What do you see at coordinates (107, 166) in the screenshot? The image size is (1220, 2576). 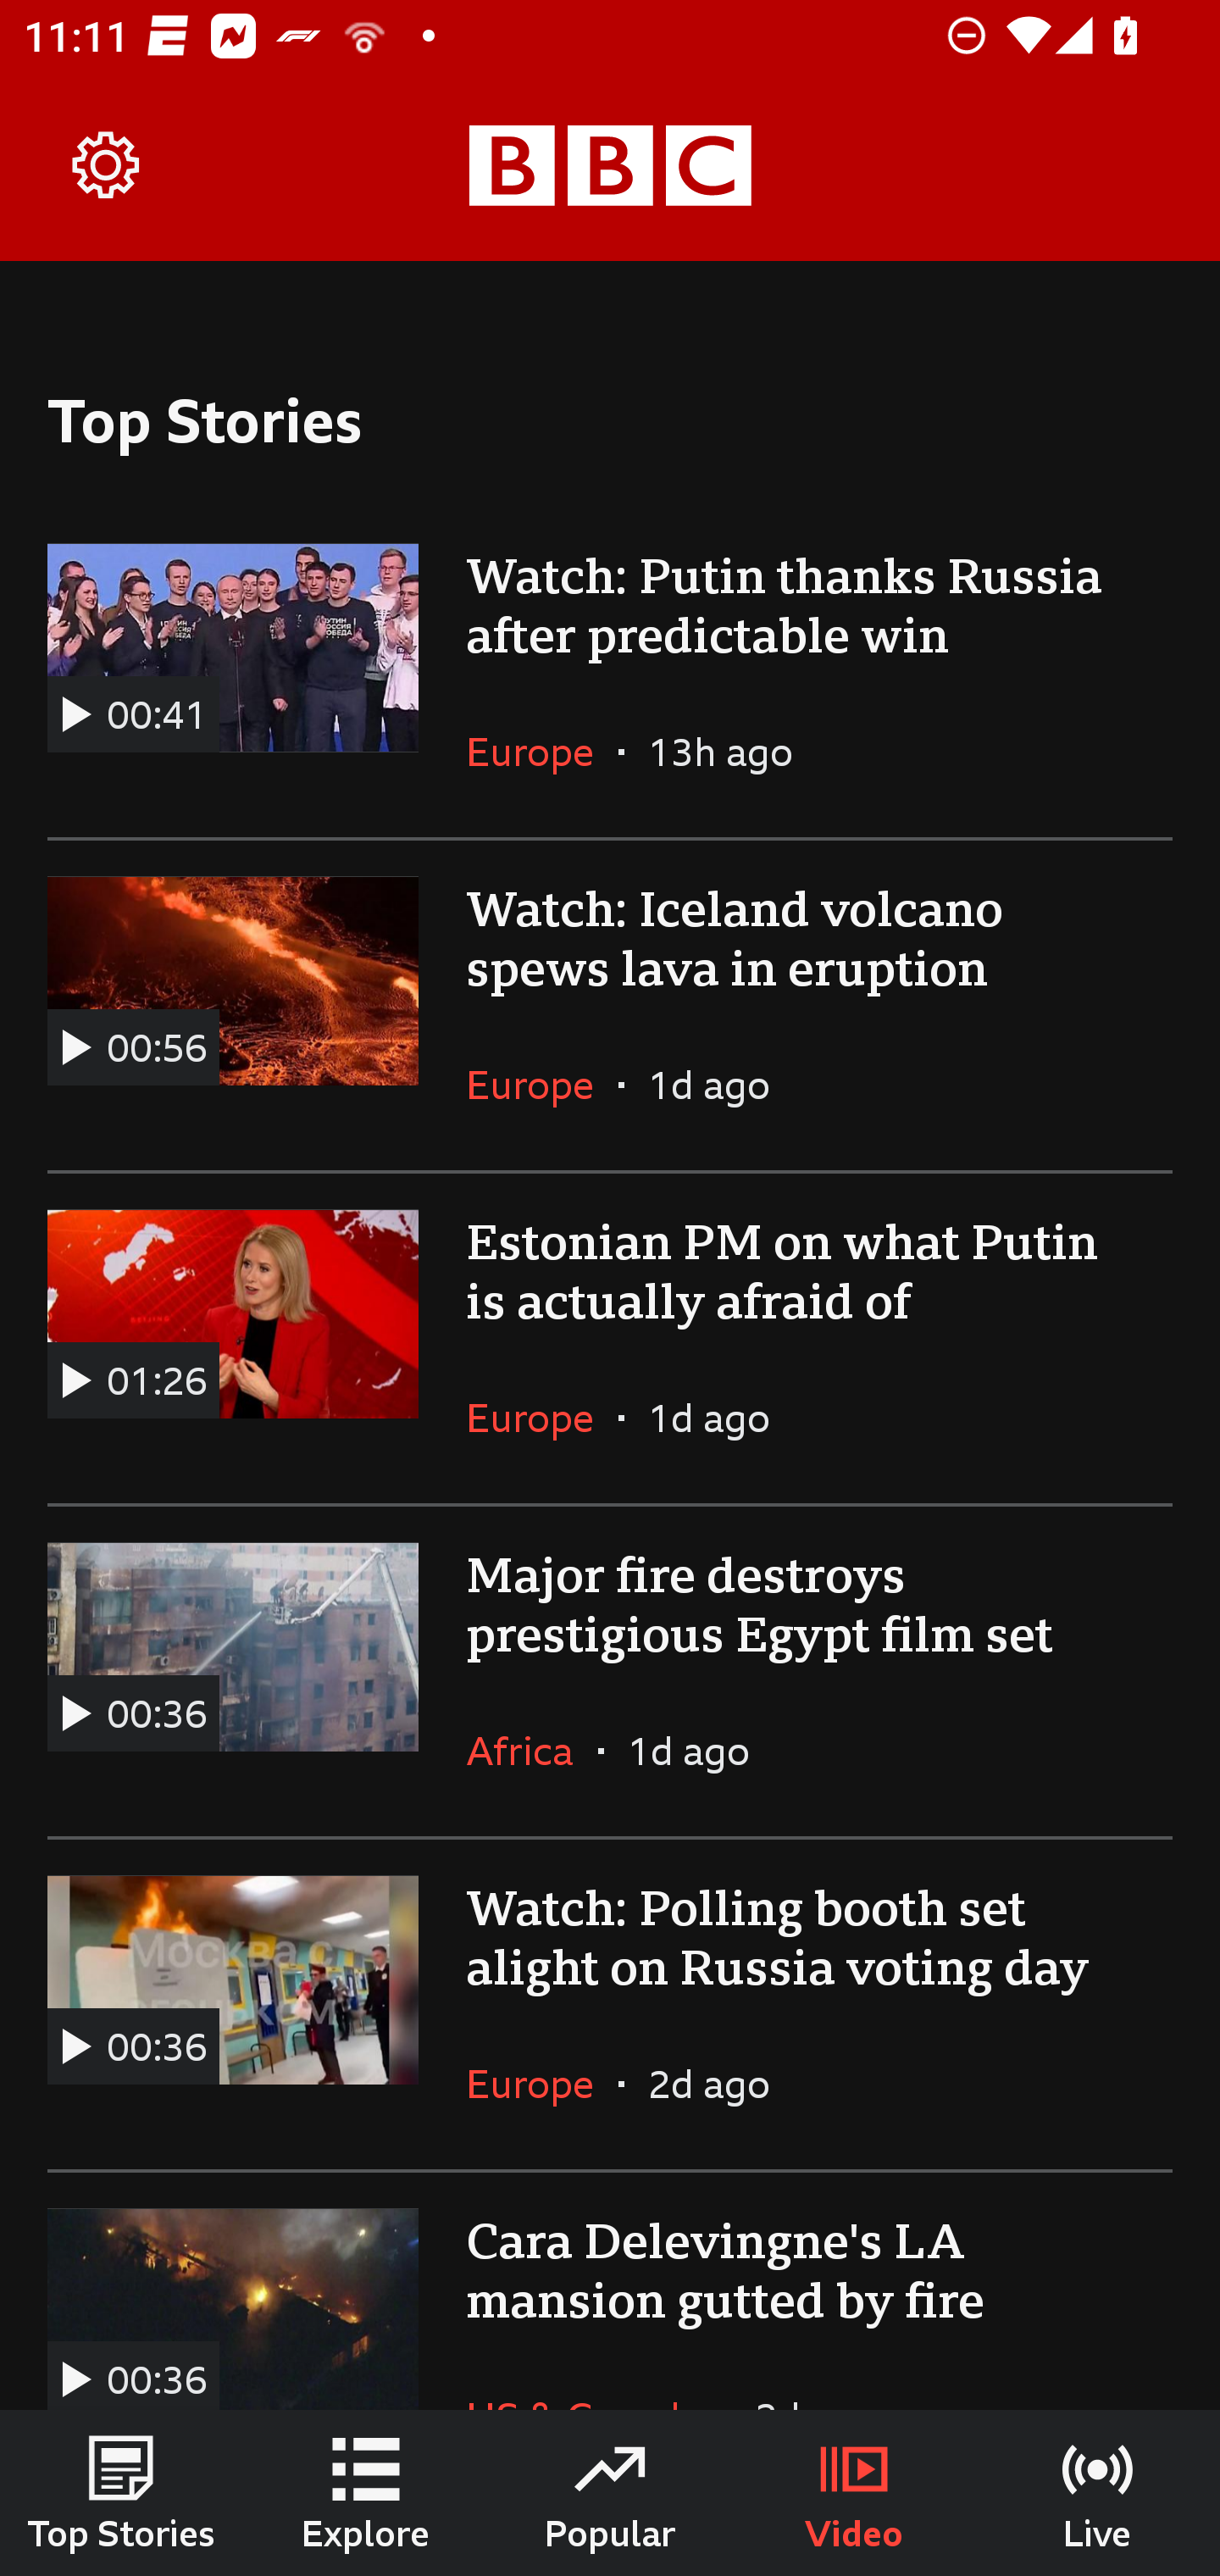 I see `Settings` at bounding box center [107, 166].